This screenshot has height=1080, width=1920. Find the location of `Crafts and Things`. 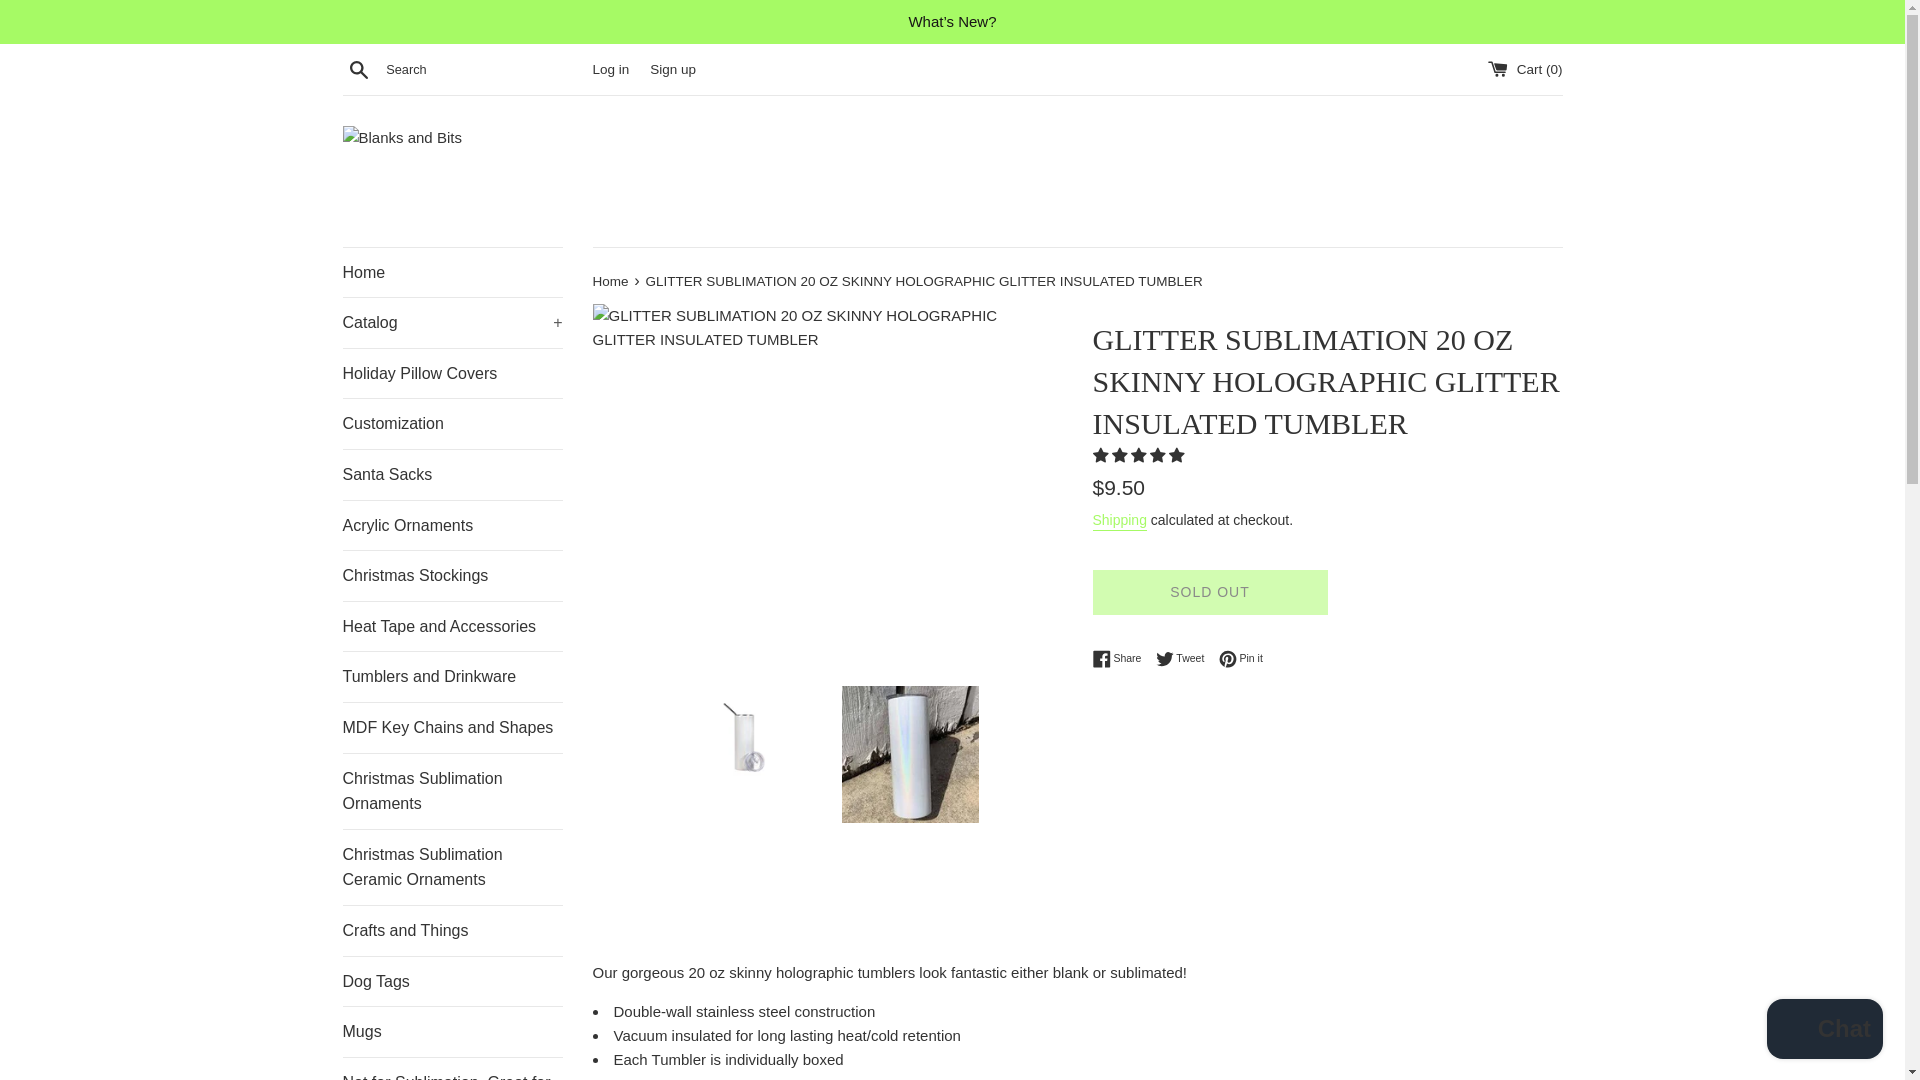

Crafts and Things is located at coordinates (452, 930).